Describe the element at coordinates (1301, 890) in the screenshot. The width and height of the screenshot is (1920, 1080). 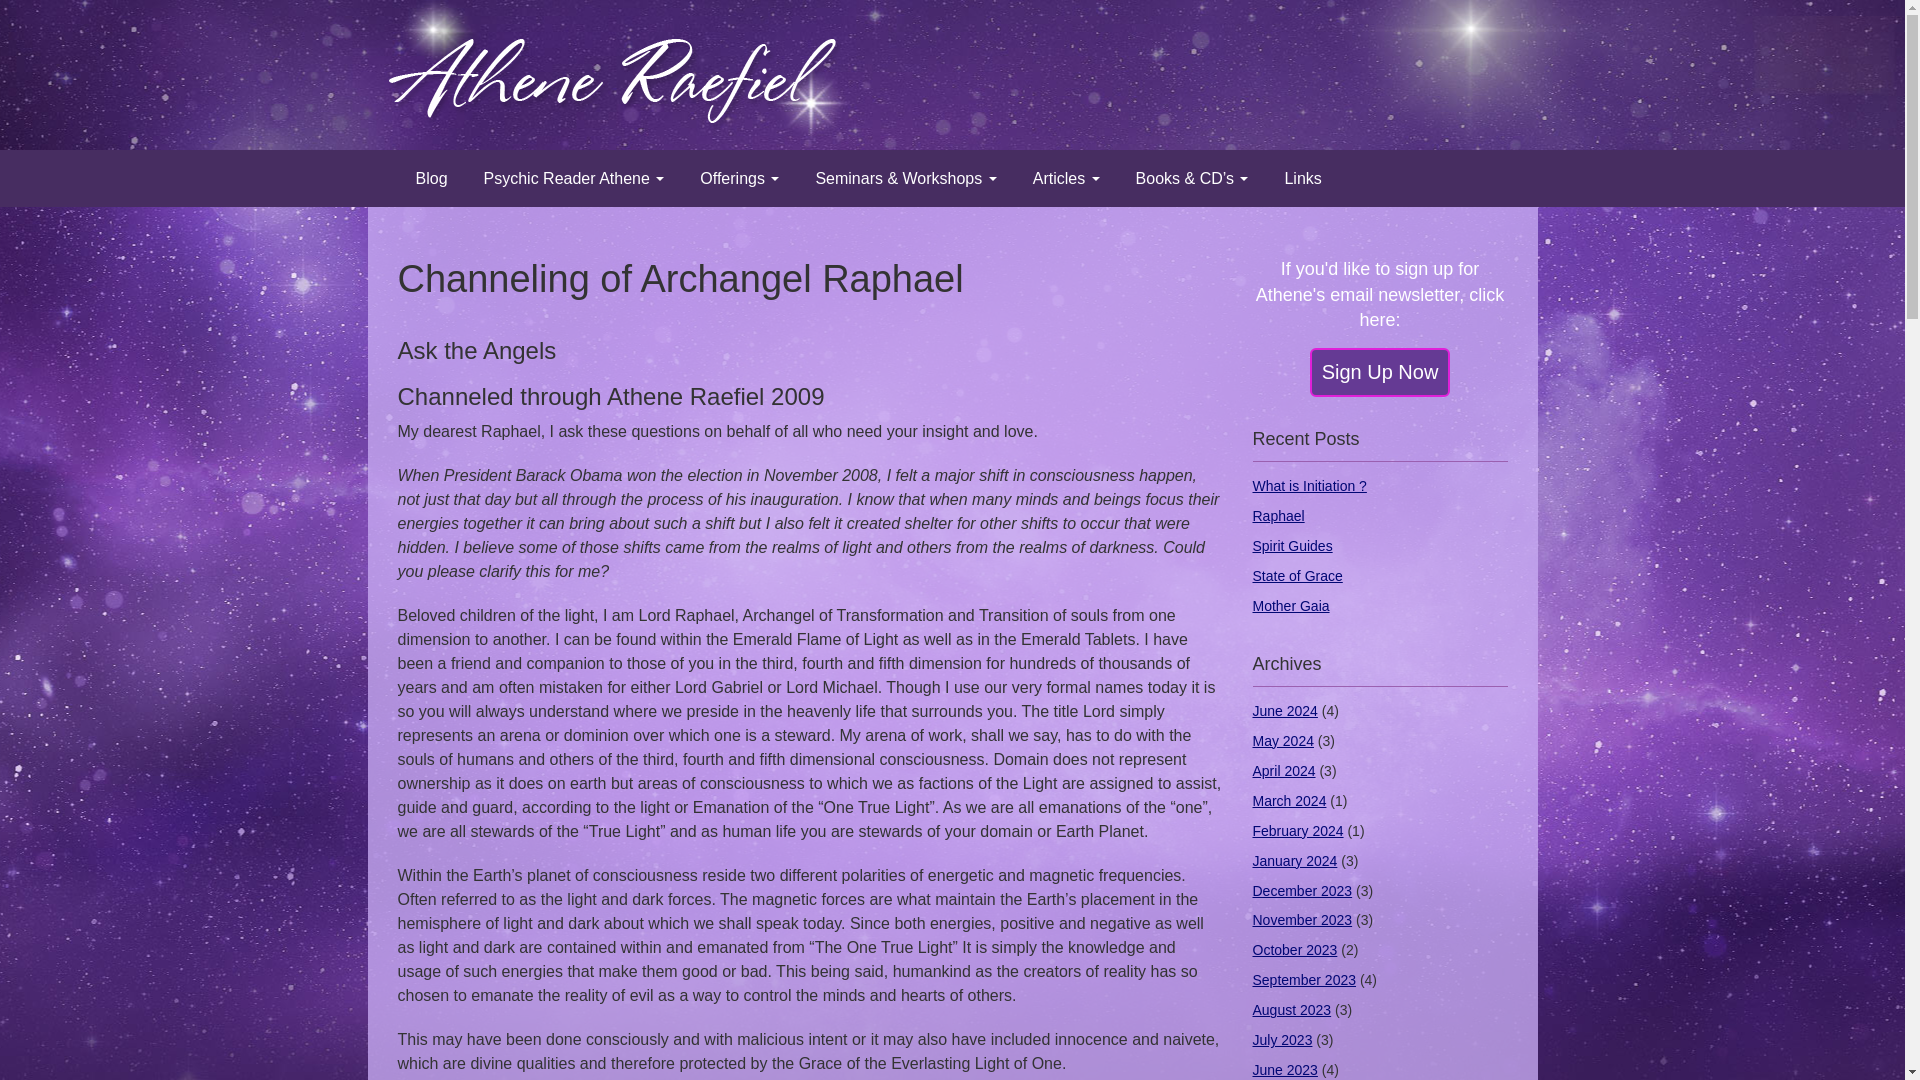
I see `December 2023` at that location.